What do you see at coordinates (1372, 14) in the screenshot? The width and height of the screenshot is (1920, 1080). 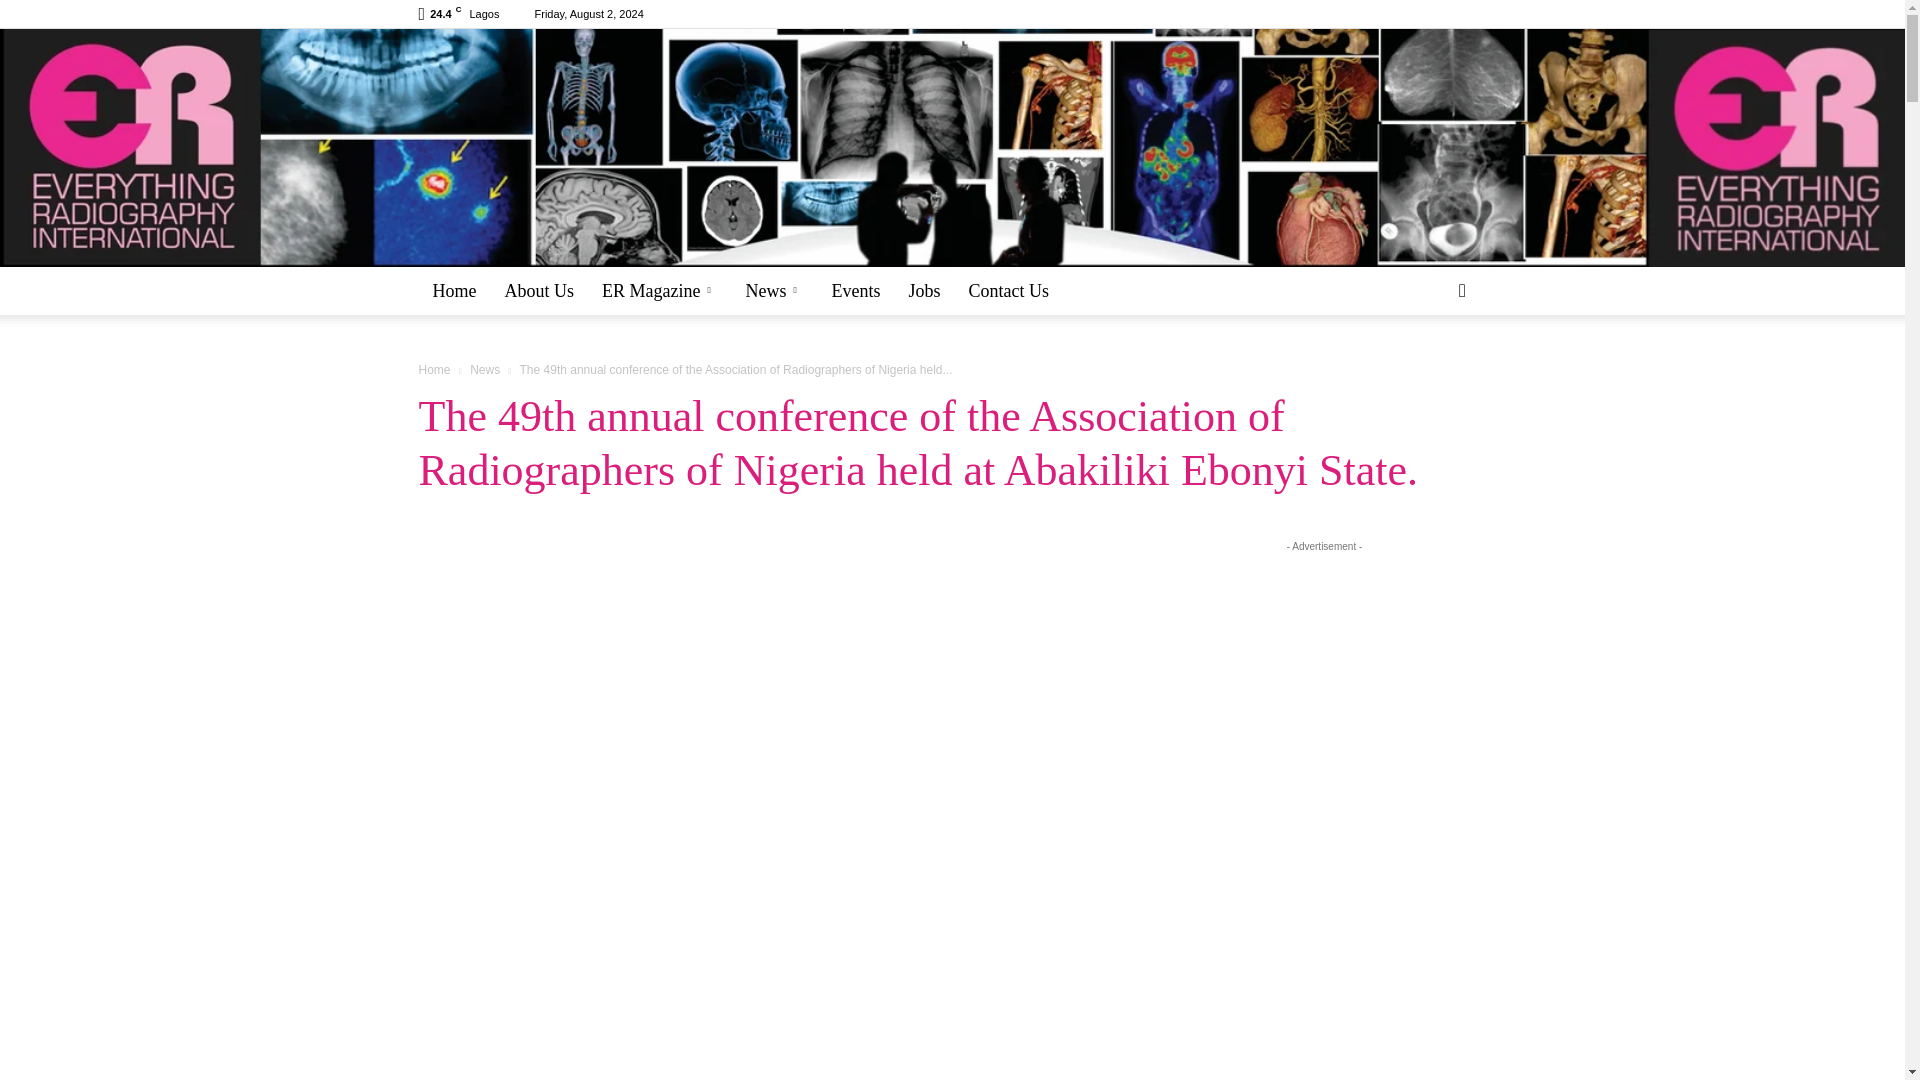 I see `Facebook` at bounding box center [1372, 14].